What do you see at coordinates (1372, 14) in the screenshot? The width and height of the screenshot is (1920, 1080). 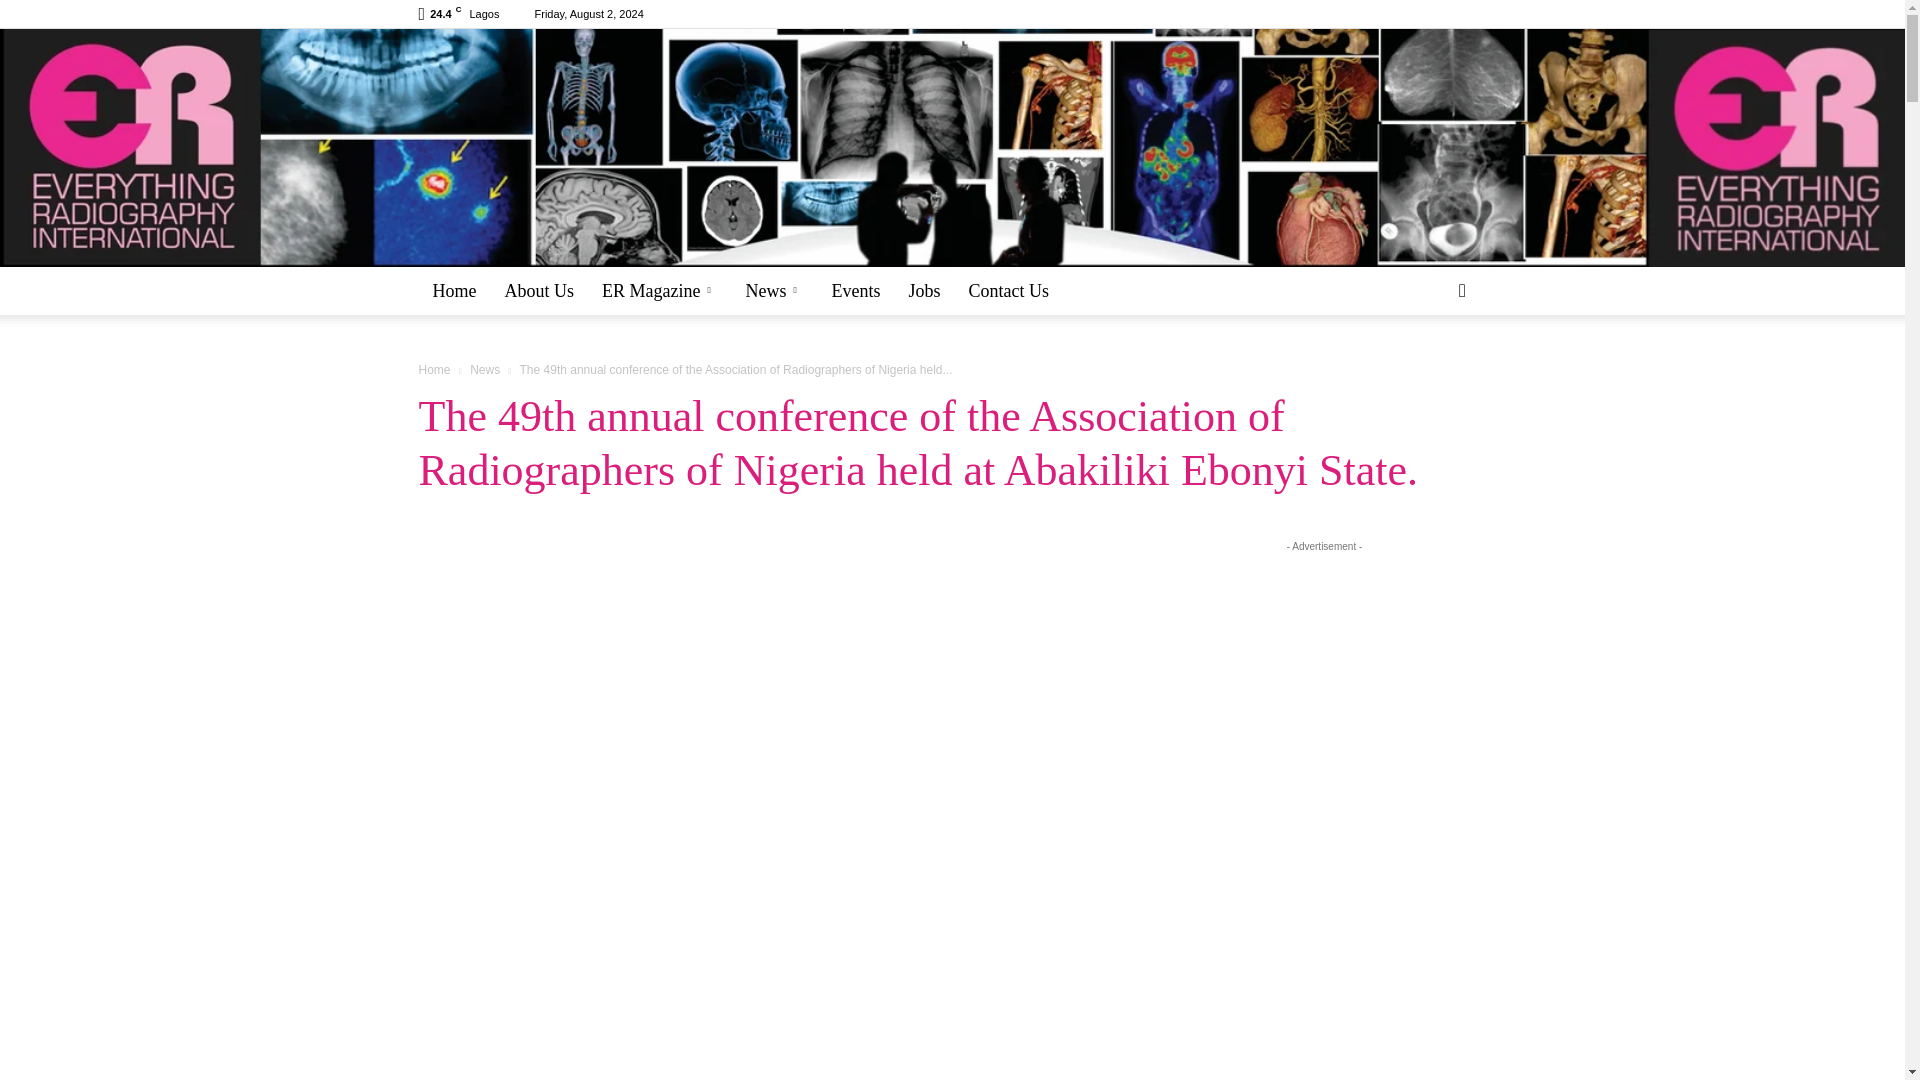 I see `Facebook` at bounding box center [1372, 14].